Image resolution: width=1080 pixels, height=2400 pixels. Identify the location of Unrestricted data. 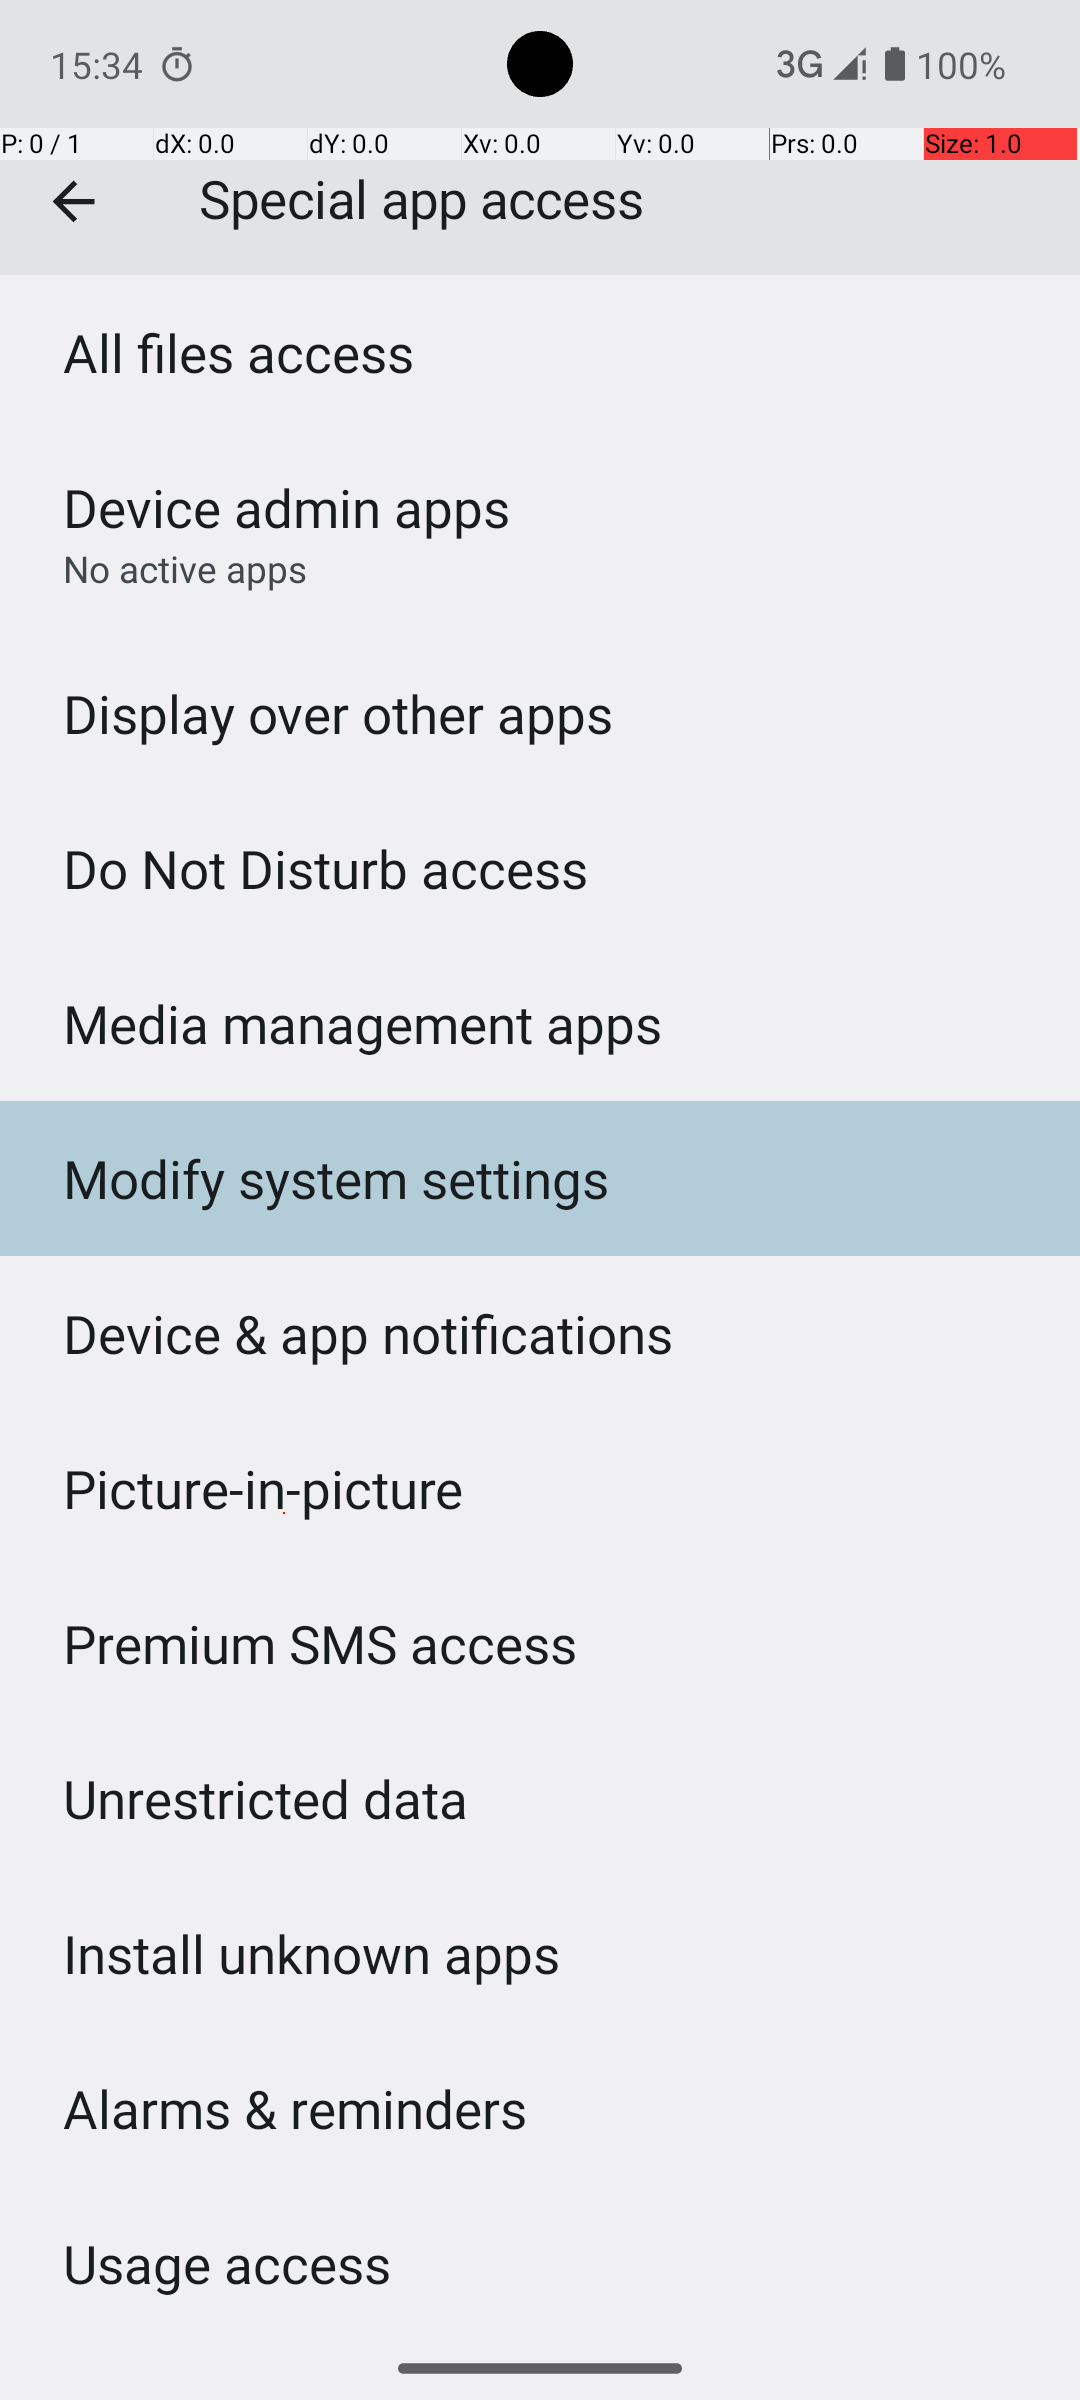
(266, 1798).